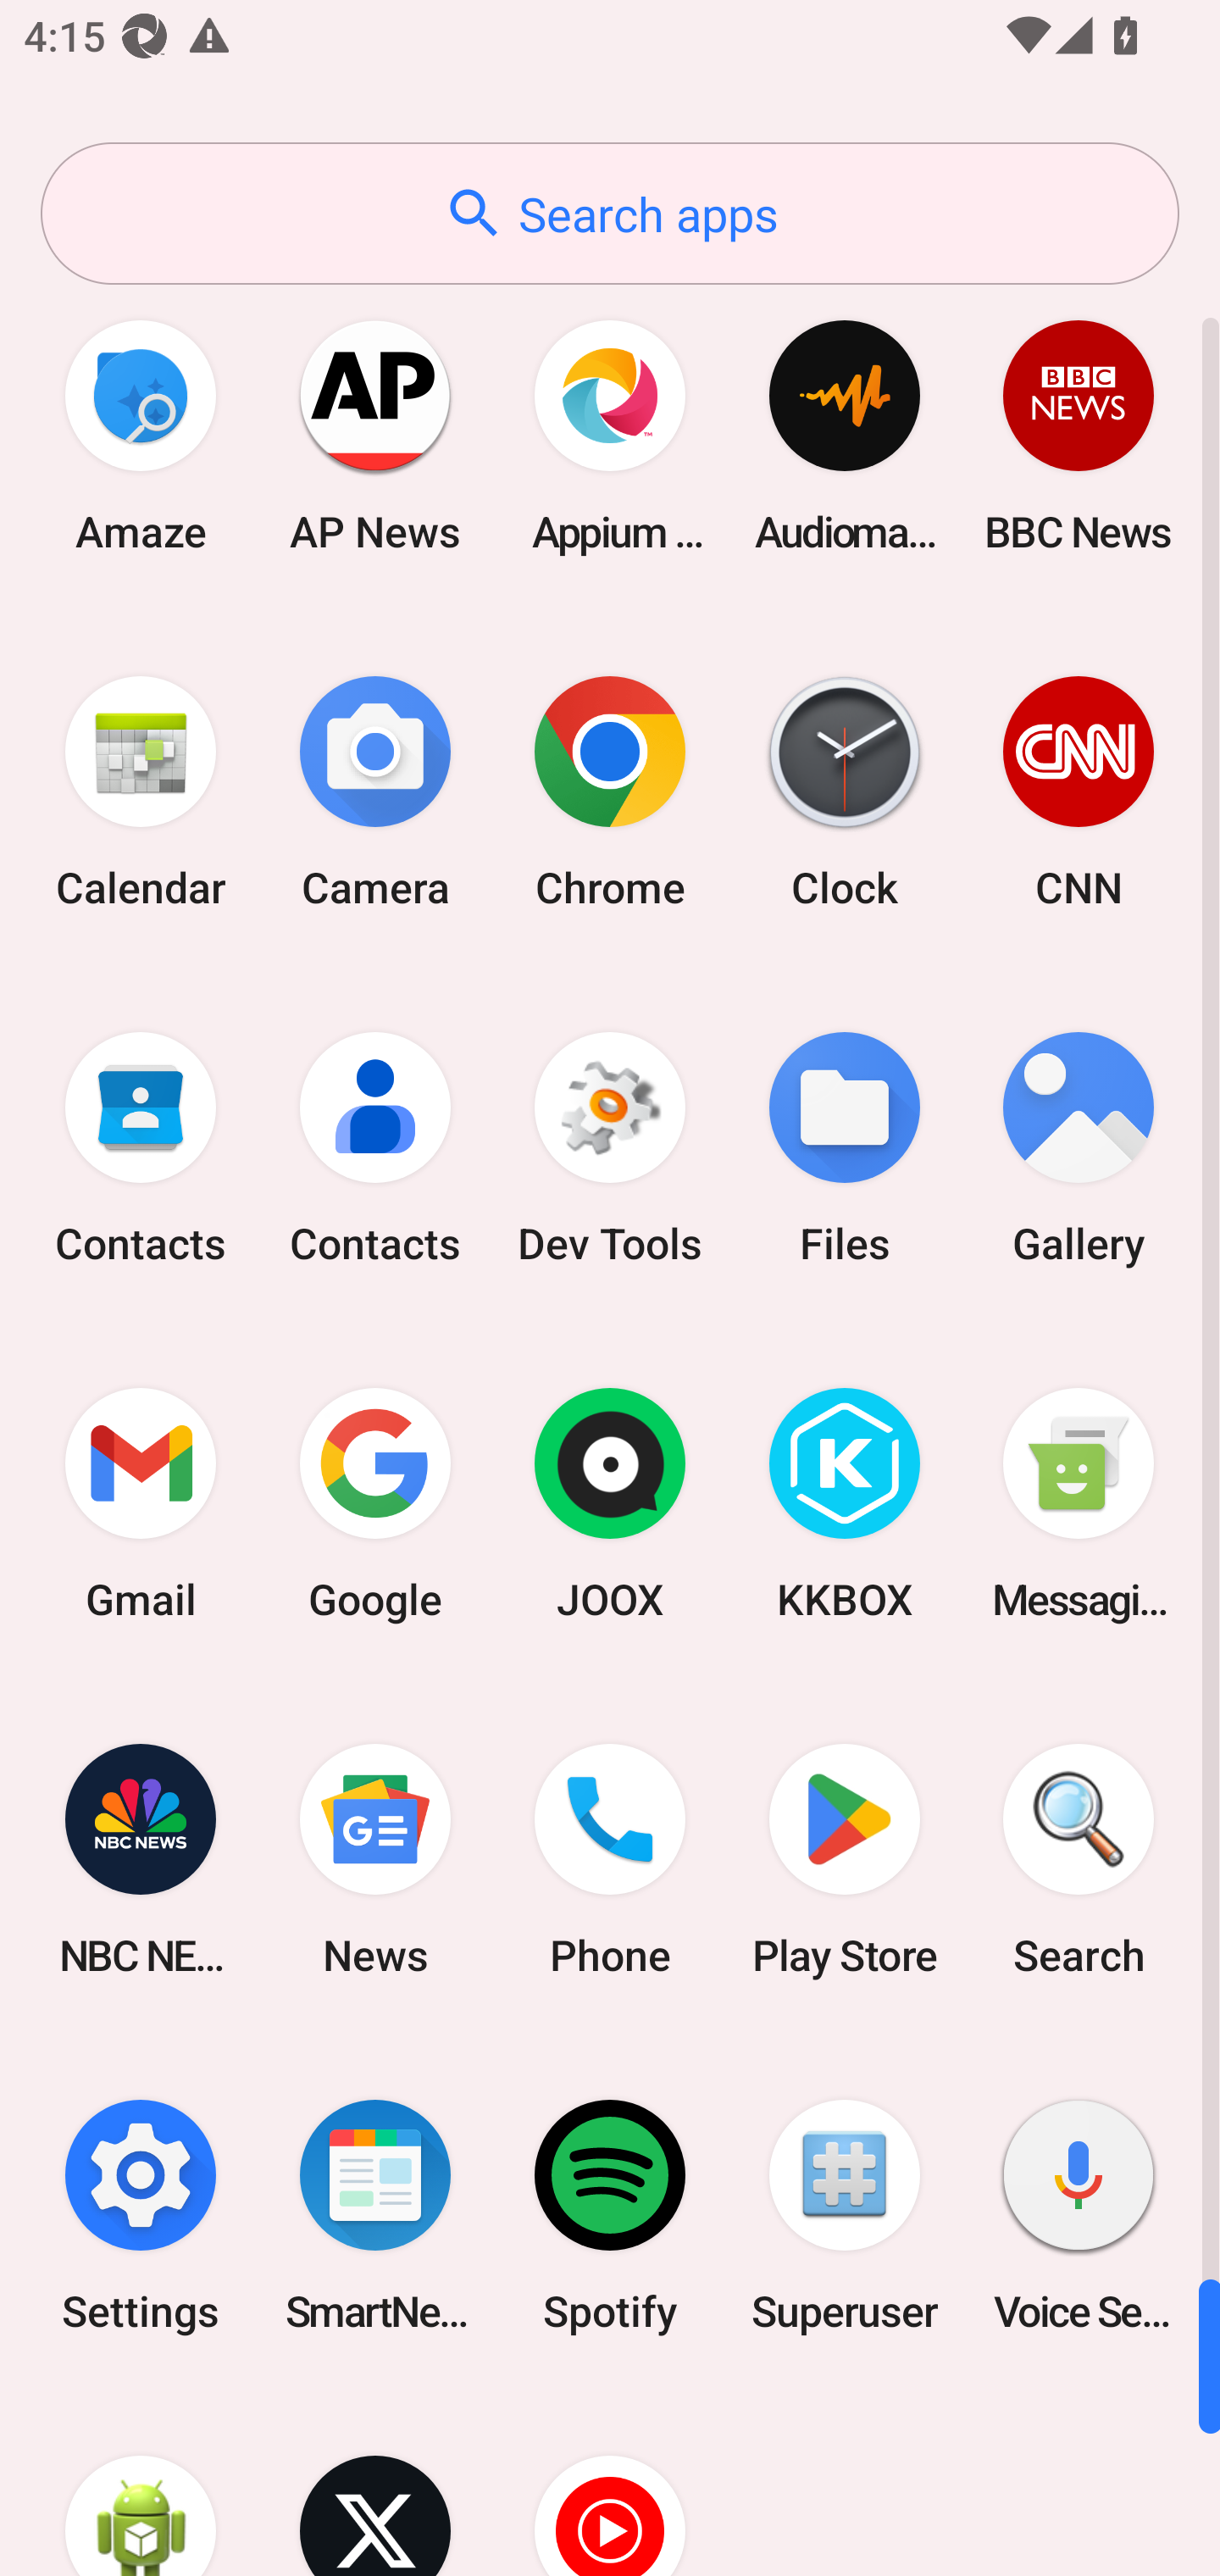 The image size is (1220, 2576). I want to click on Contacts, so click(141, 1149).